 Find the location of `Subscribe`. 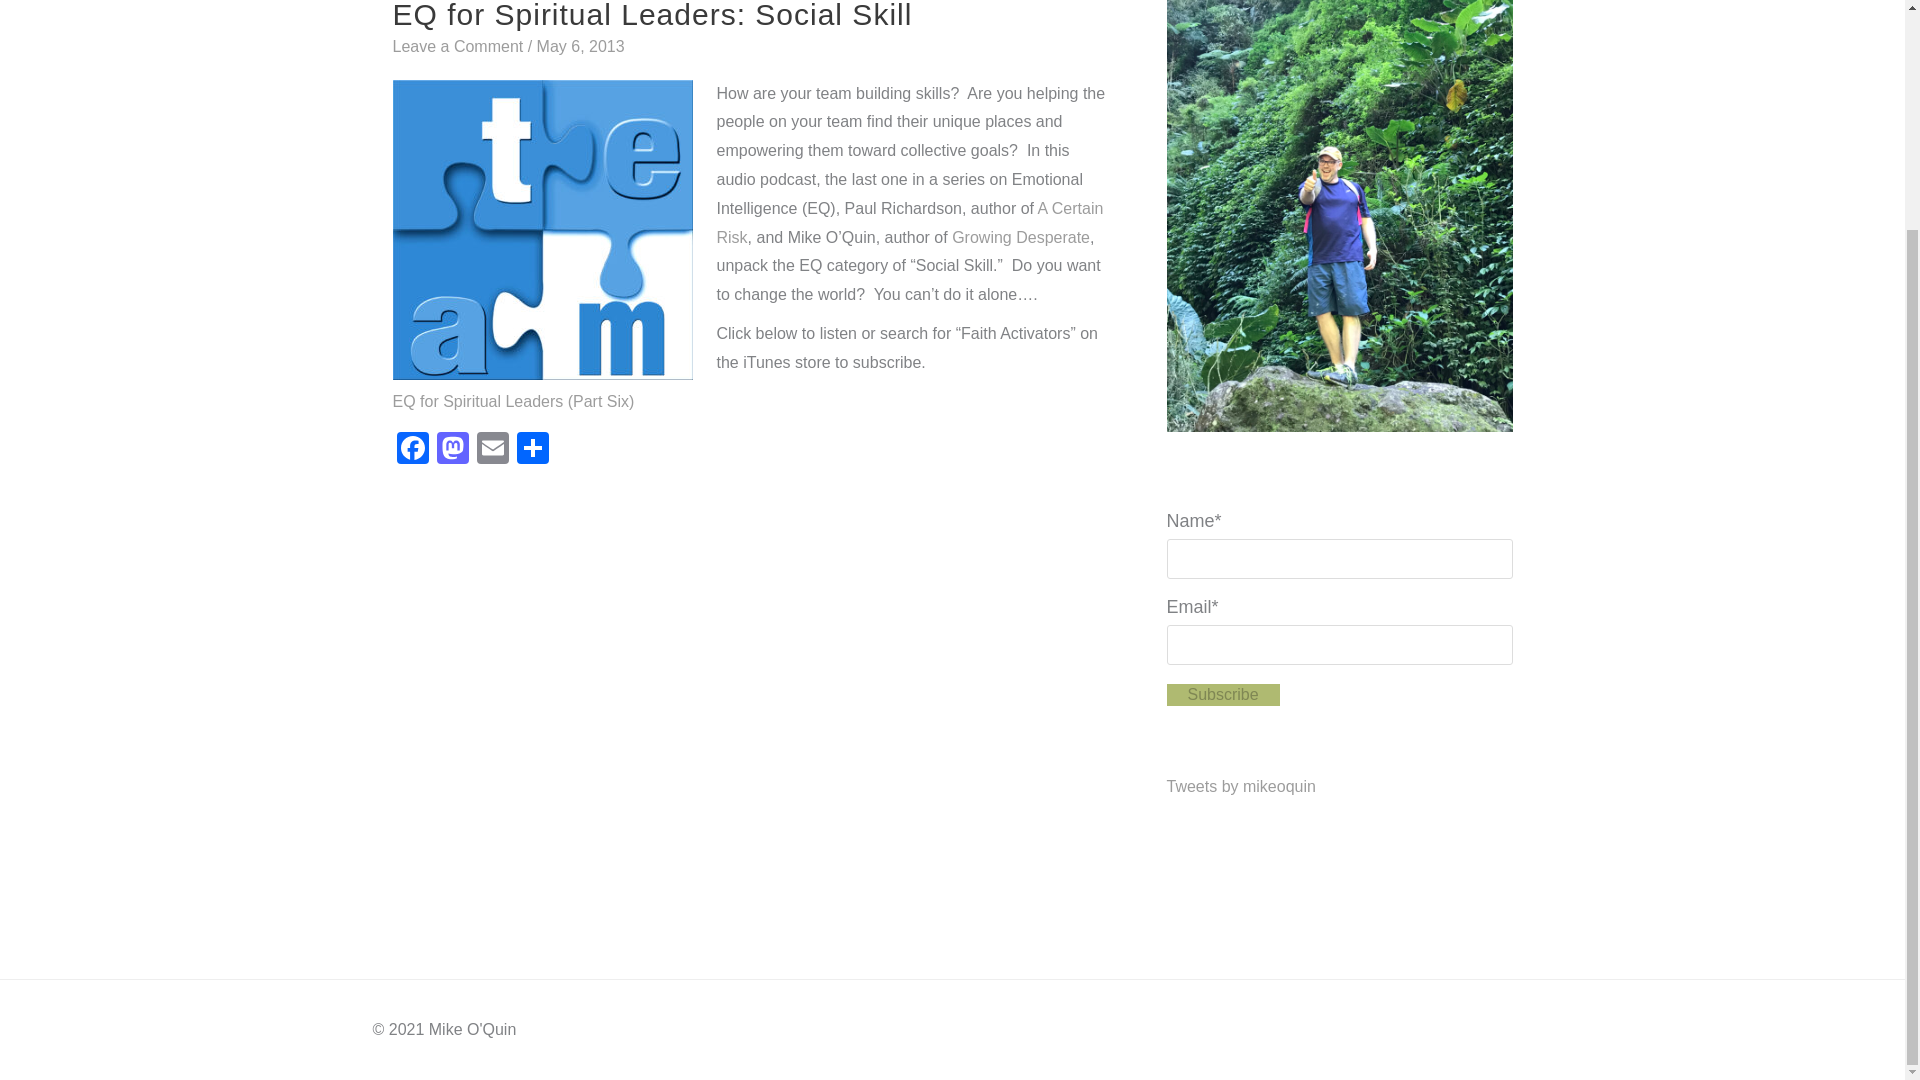

Subscribe is located at coordinates (1222, 694).